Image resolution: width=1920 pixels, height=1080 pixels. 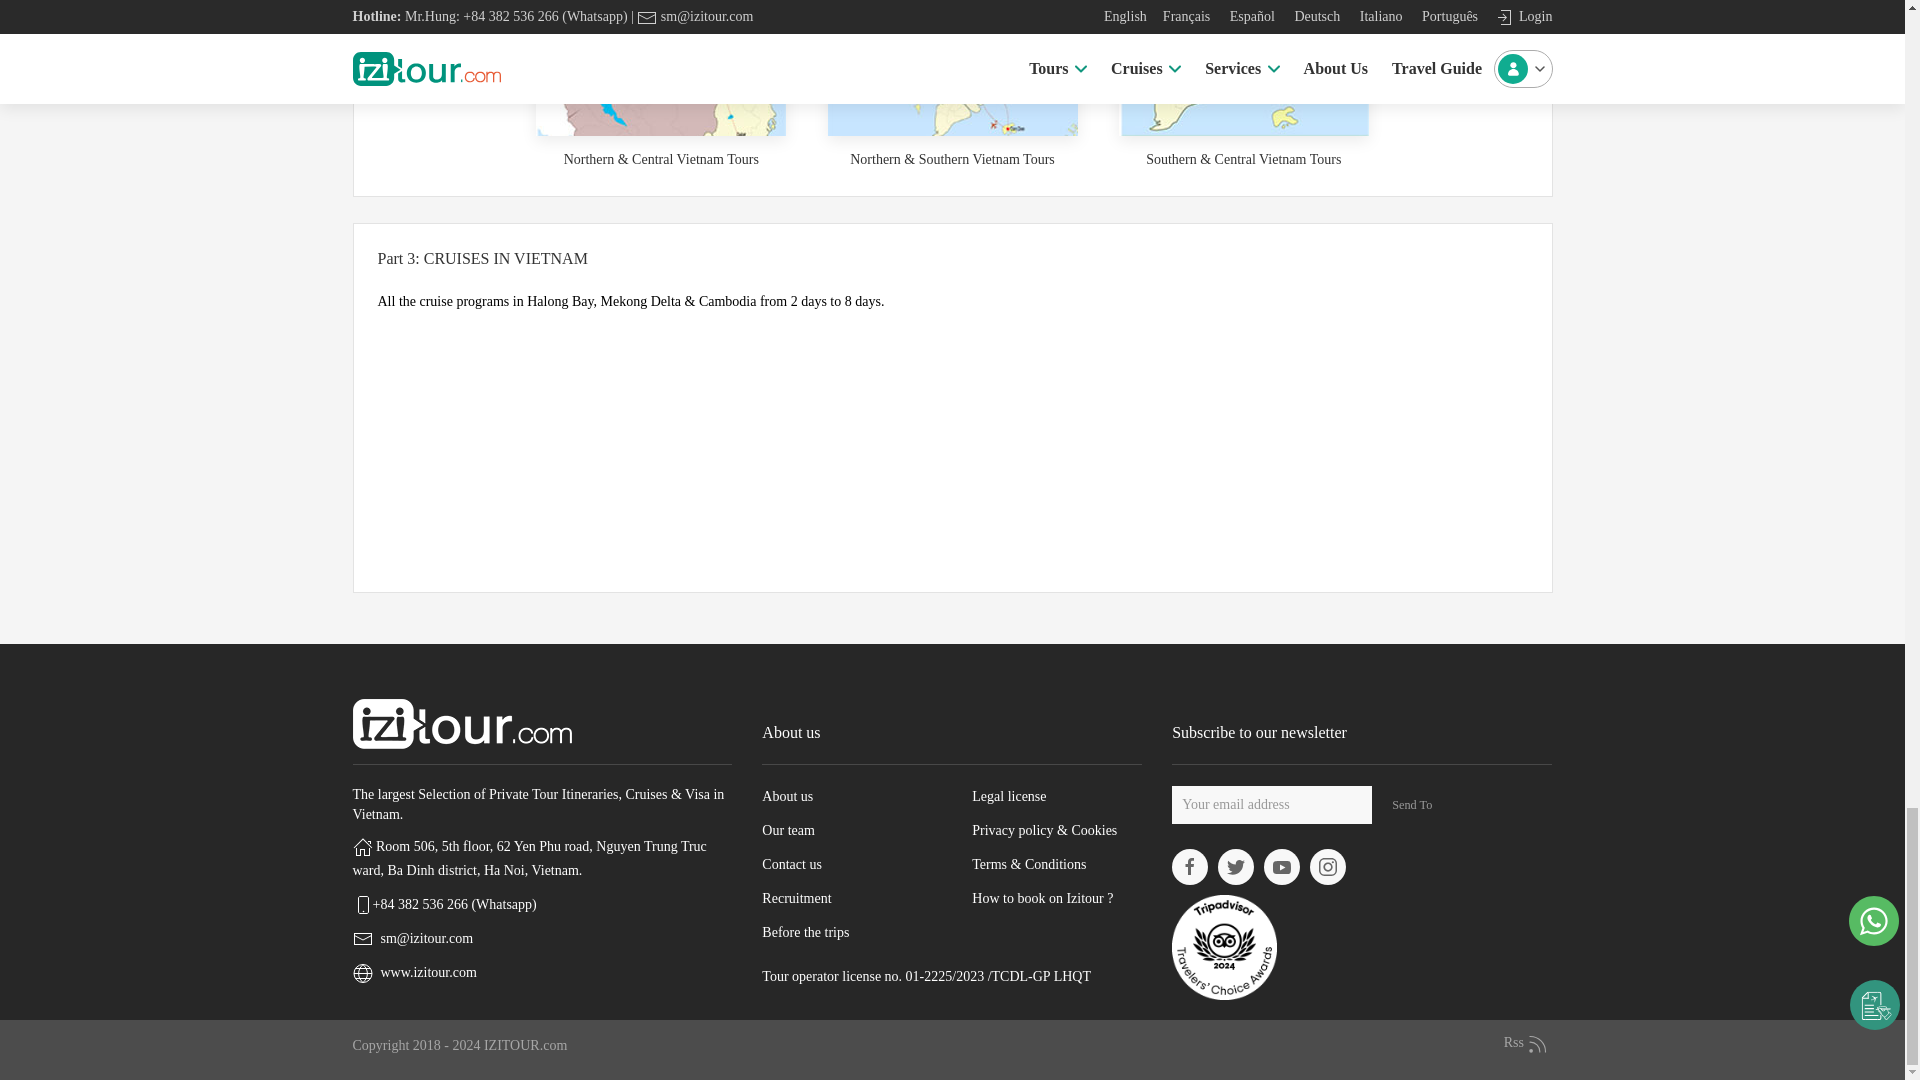 I want to click on Izitour Youtube, so click(x=1281, y=866).